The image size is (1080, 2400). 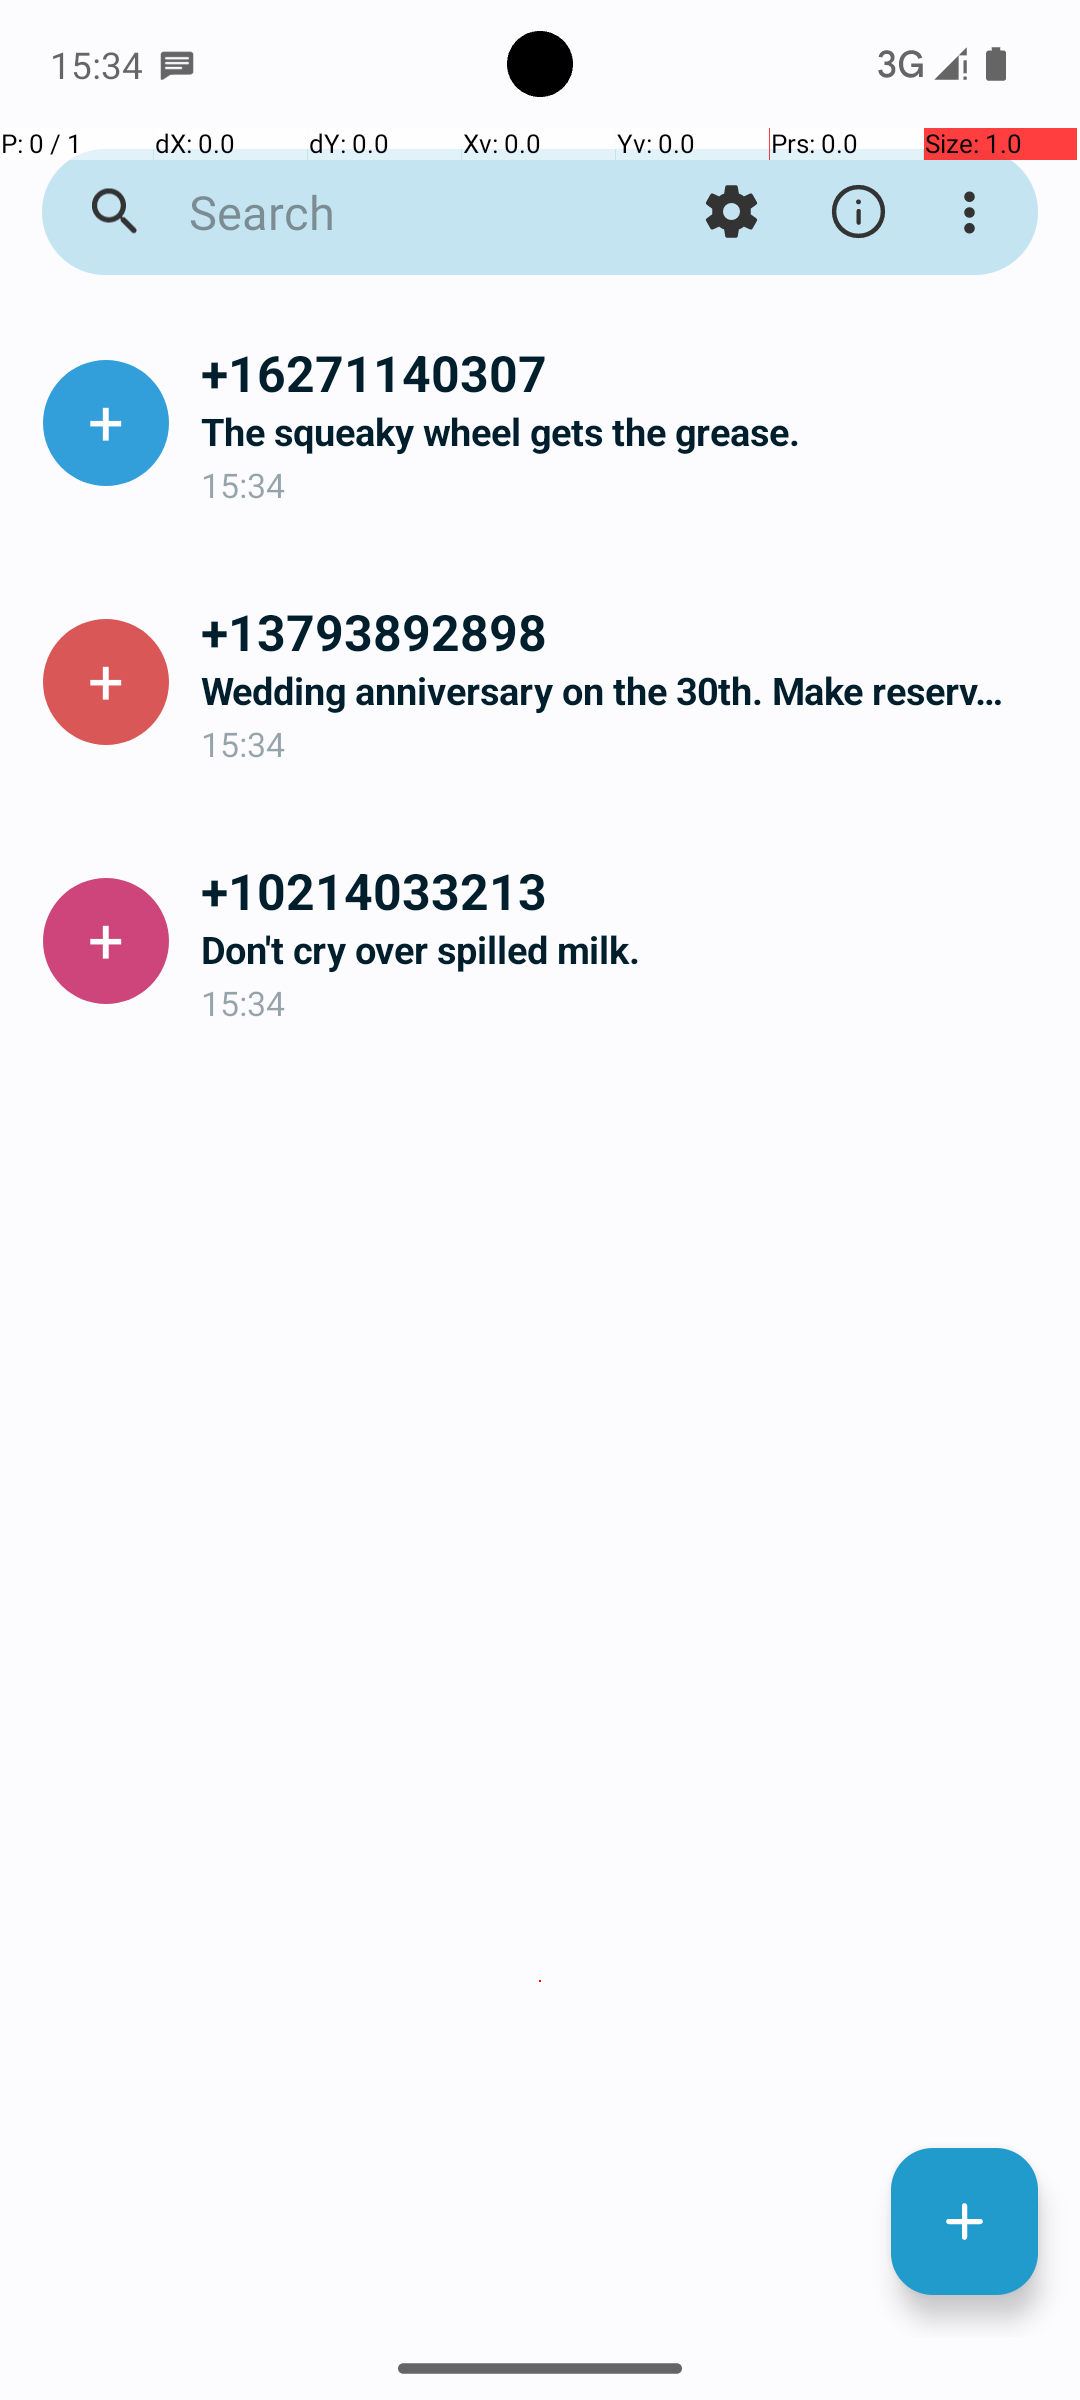 What do you see at coordinates (624, 631) in the screenshot?
I see `+13793892898` at bounding box center [624, 631].